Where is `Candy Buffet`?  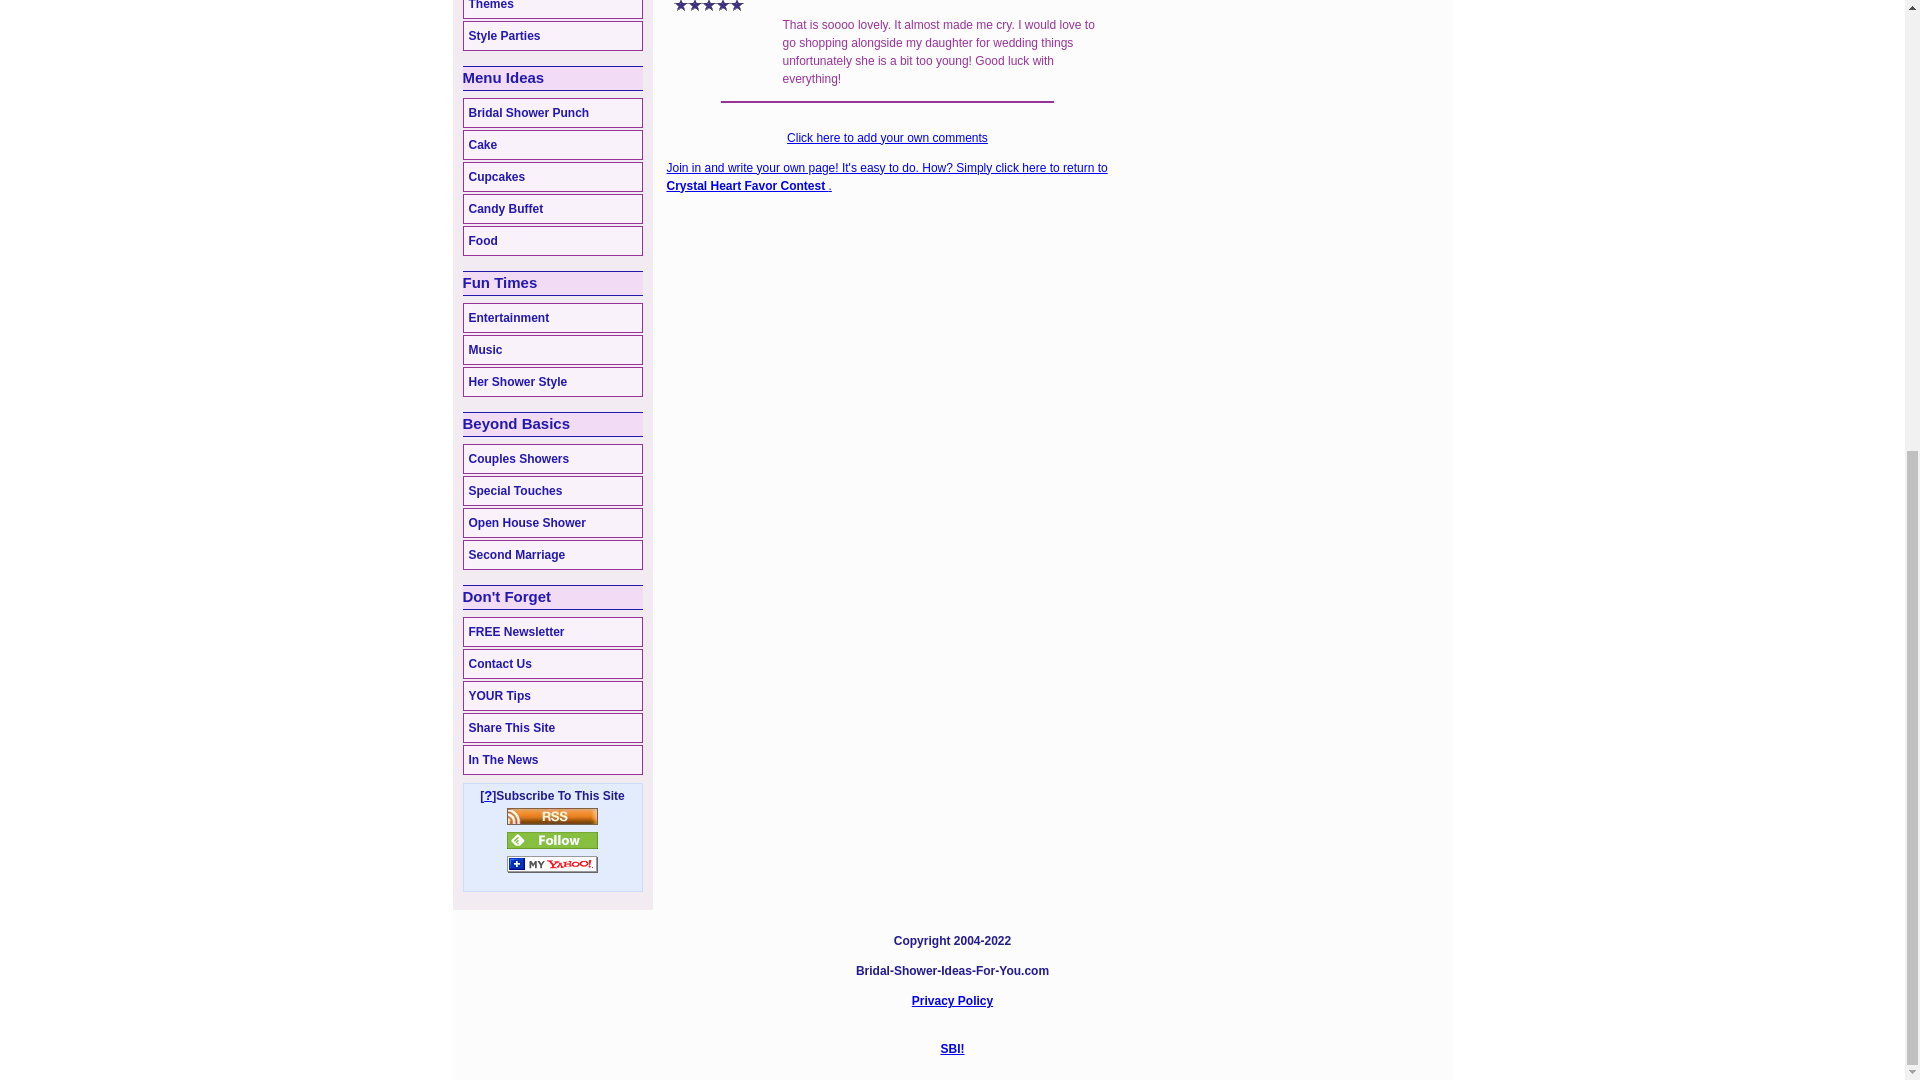 Candy Buffet is located at coordinates (552, 208).